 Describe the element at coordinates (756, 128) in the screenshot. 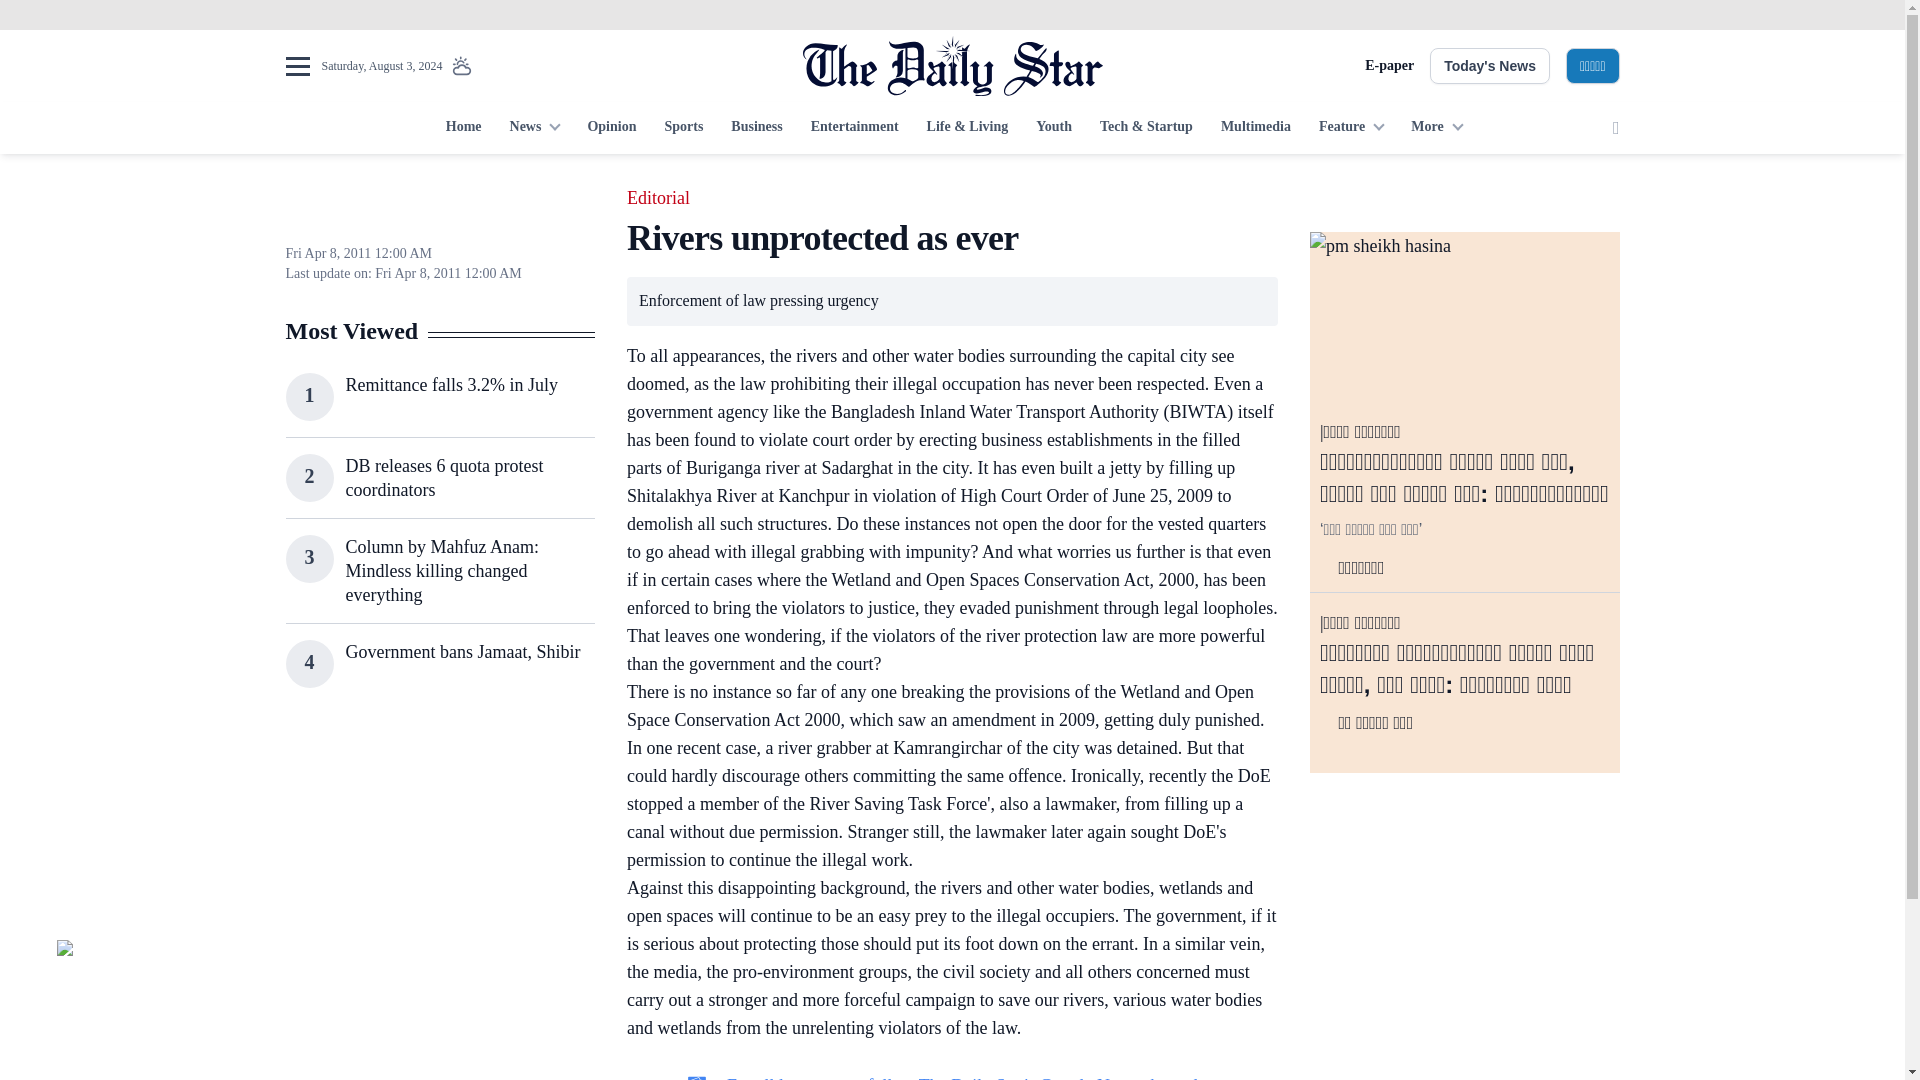

I see `Business` at that location.